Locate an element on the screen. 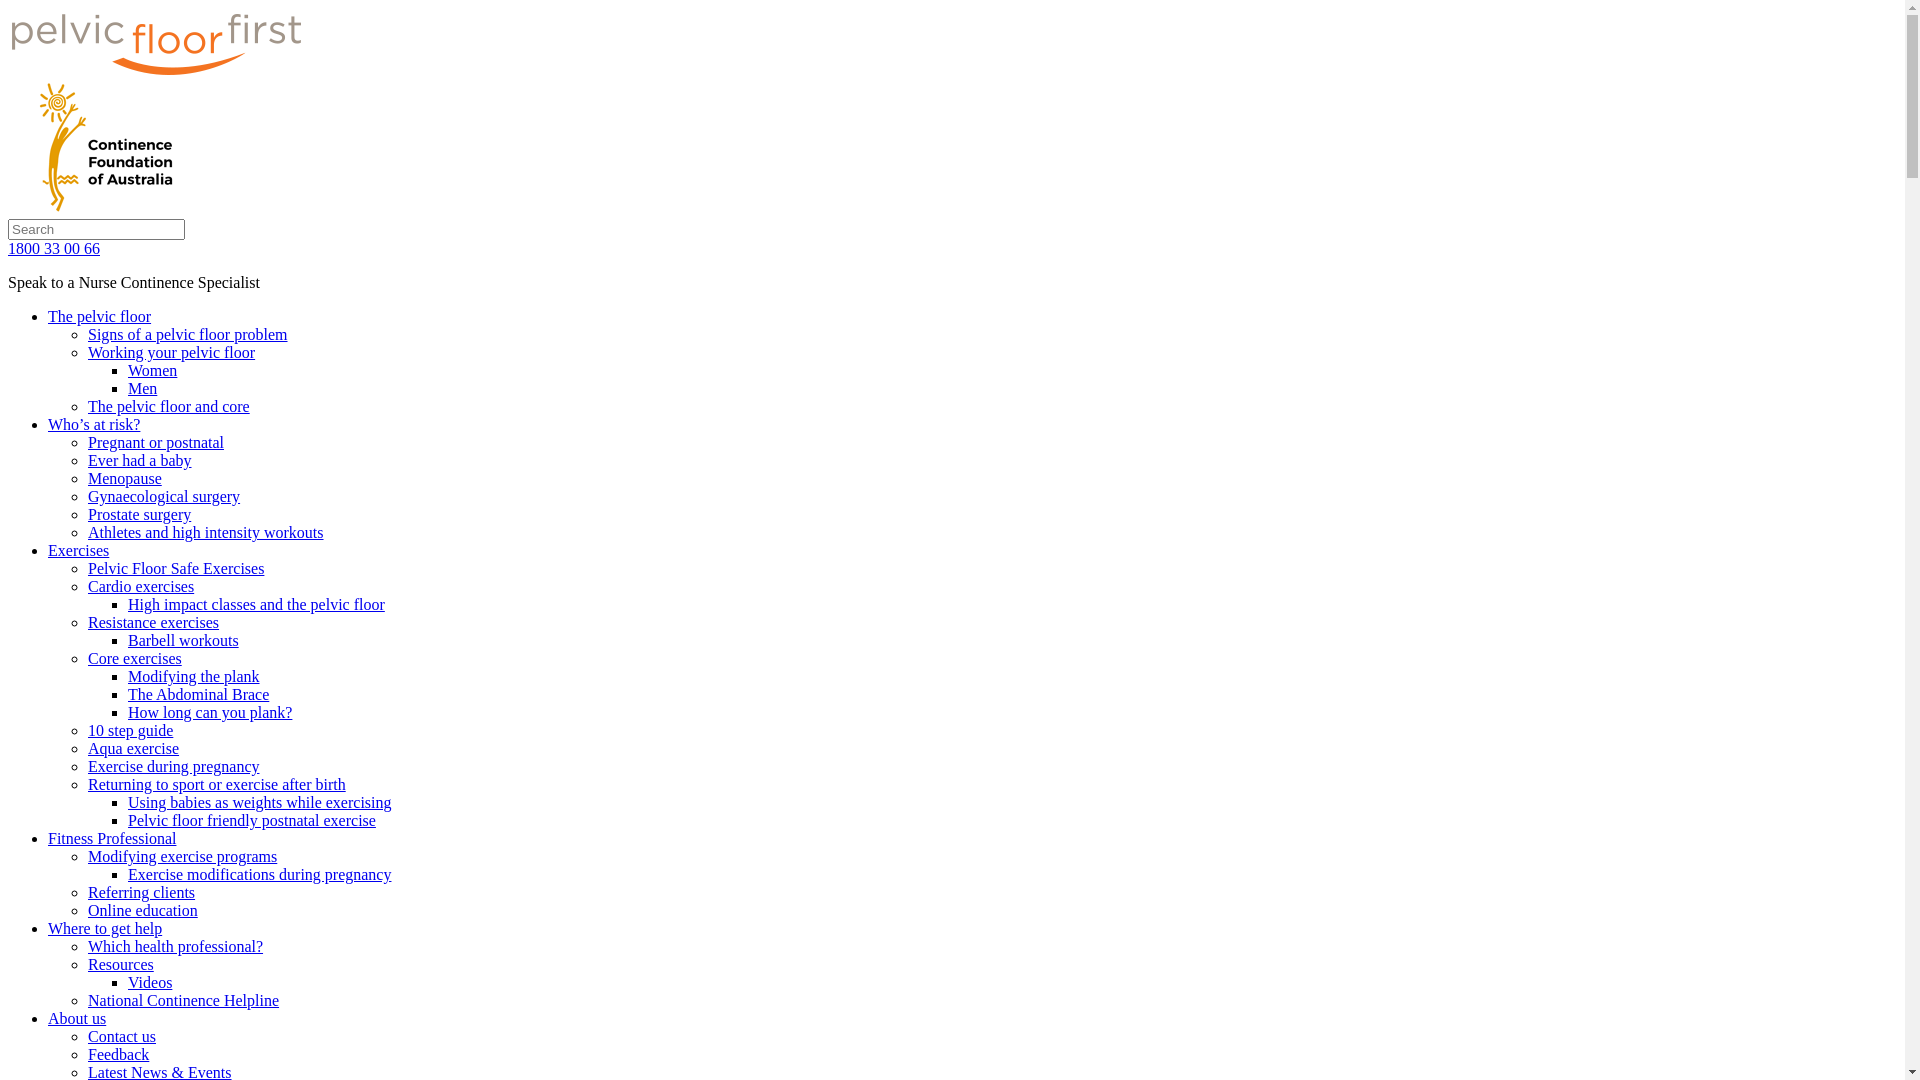 The height and width of the screenshot is (1080, 1920). Athletes and high intensity workouts is located at coordinates (206, 532).